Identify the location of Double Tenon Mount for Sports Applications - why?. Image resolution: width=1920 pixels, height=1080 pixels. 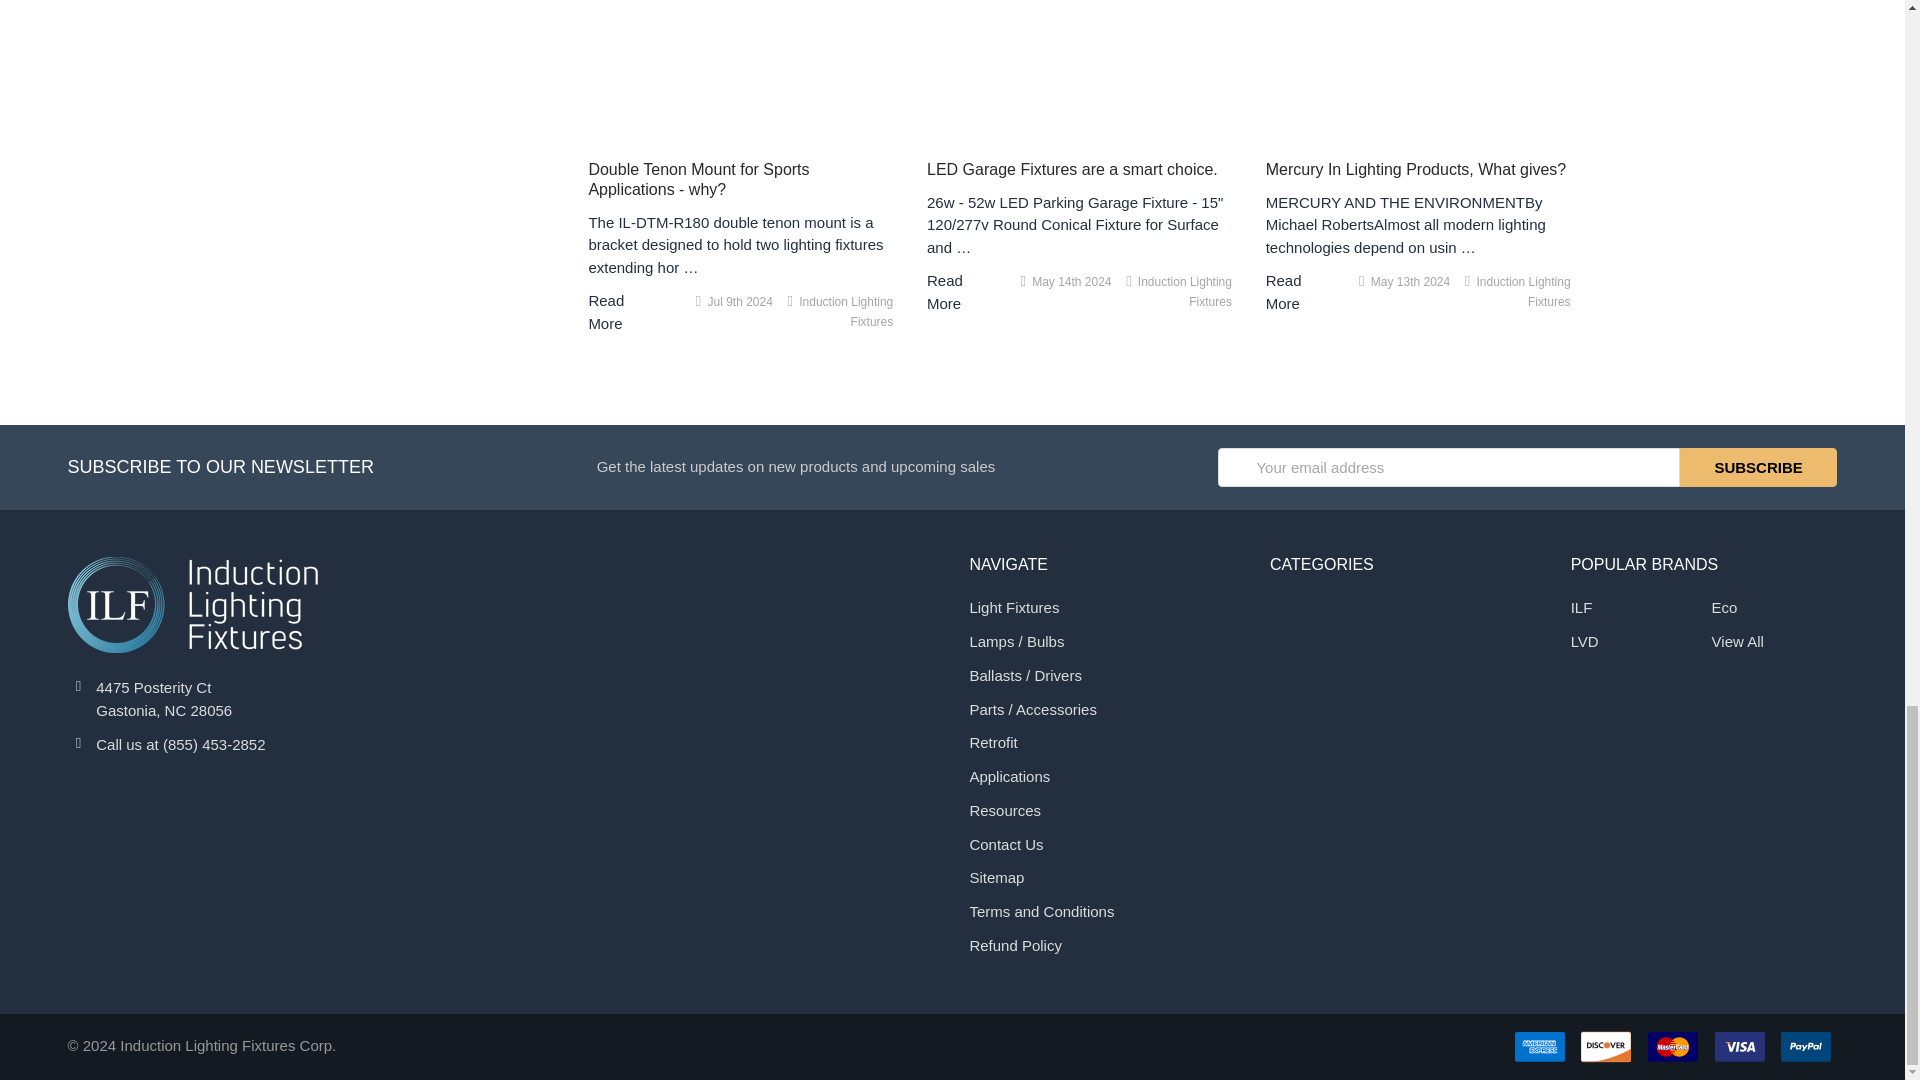
(740, 69).